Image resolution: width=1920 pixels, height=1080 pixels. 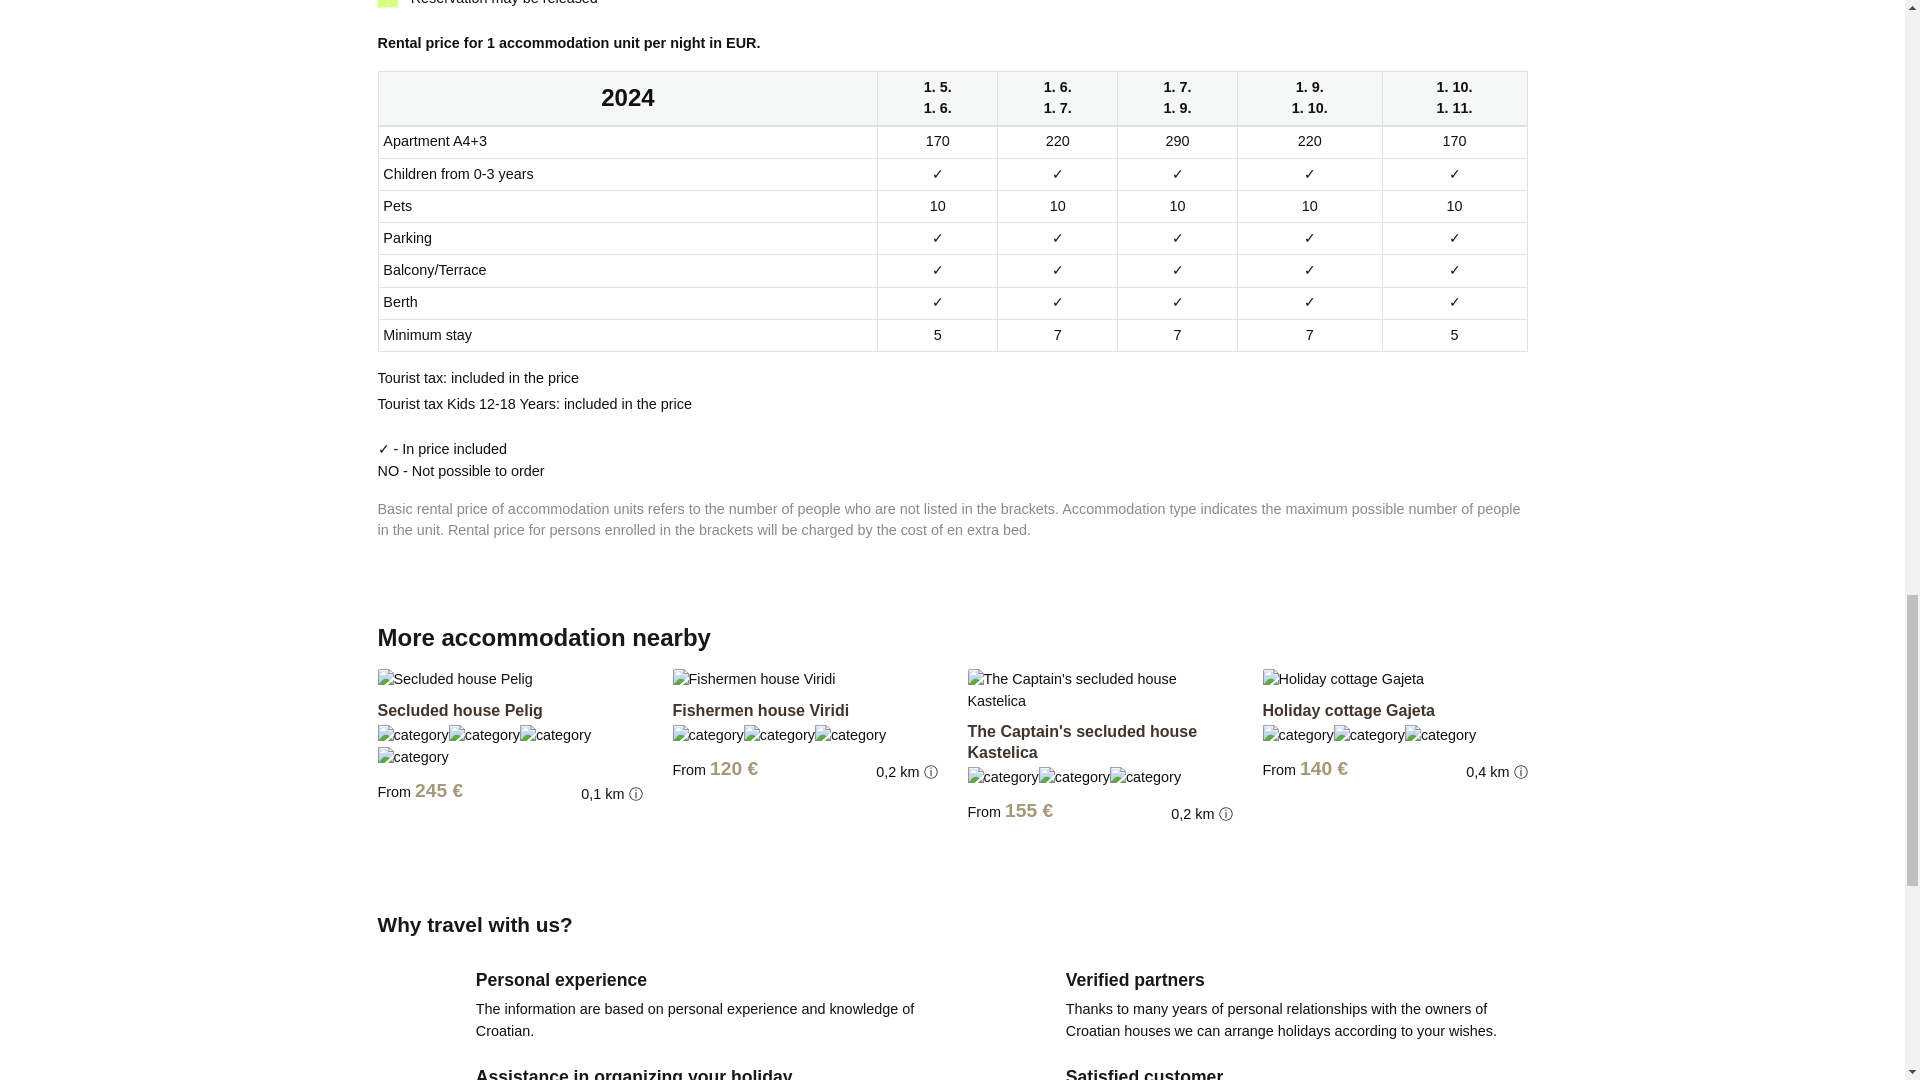 I want to click on Secluded house Pelig, so click(x=460, y=710).